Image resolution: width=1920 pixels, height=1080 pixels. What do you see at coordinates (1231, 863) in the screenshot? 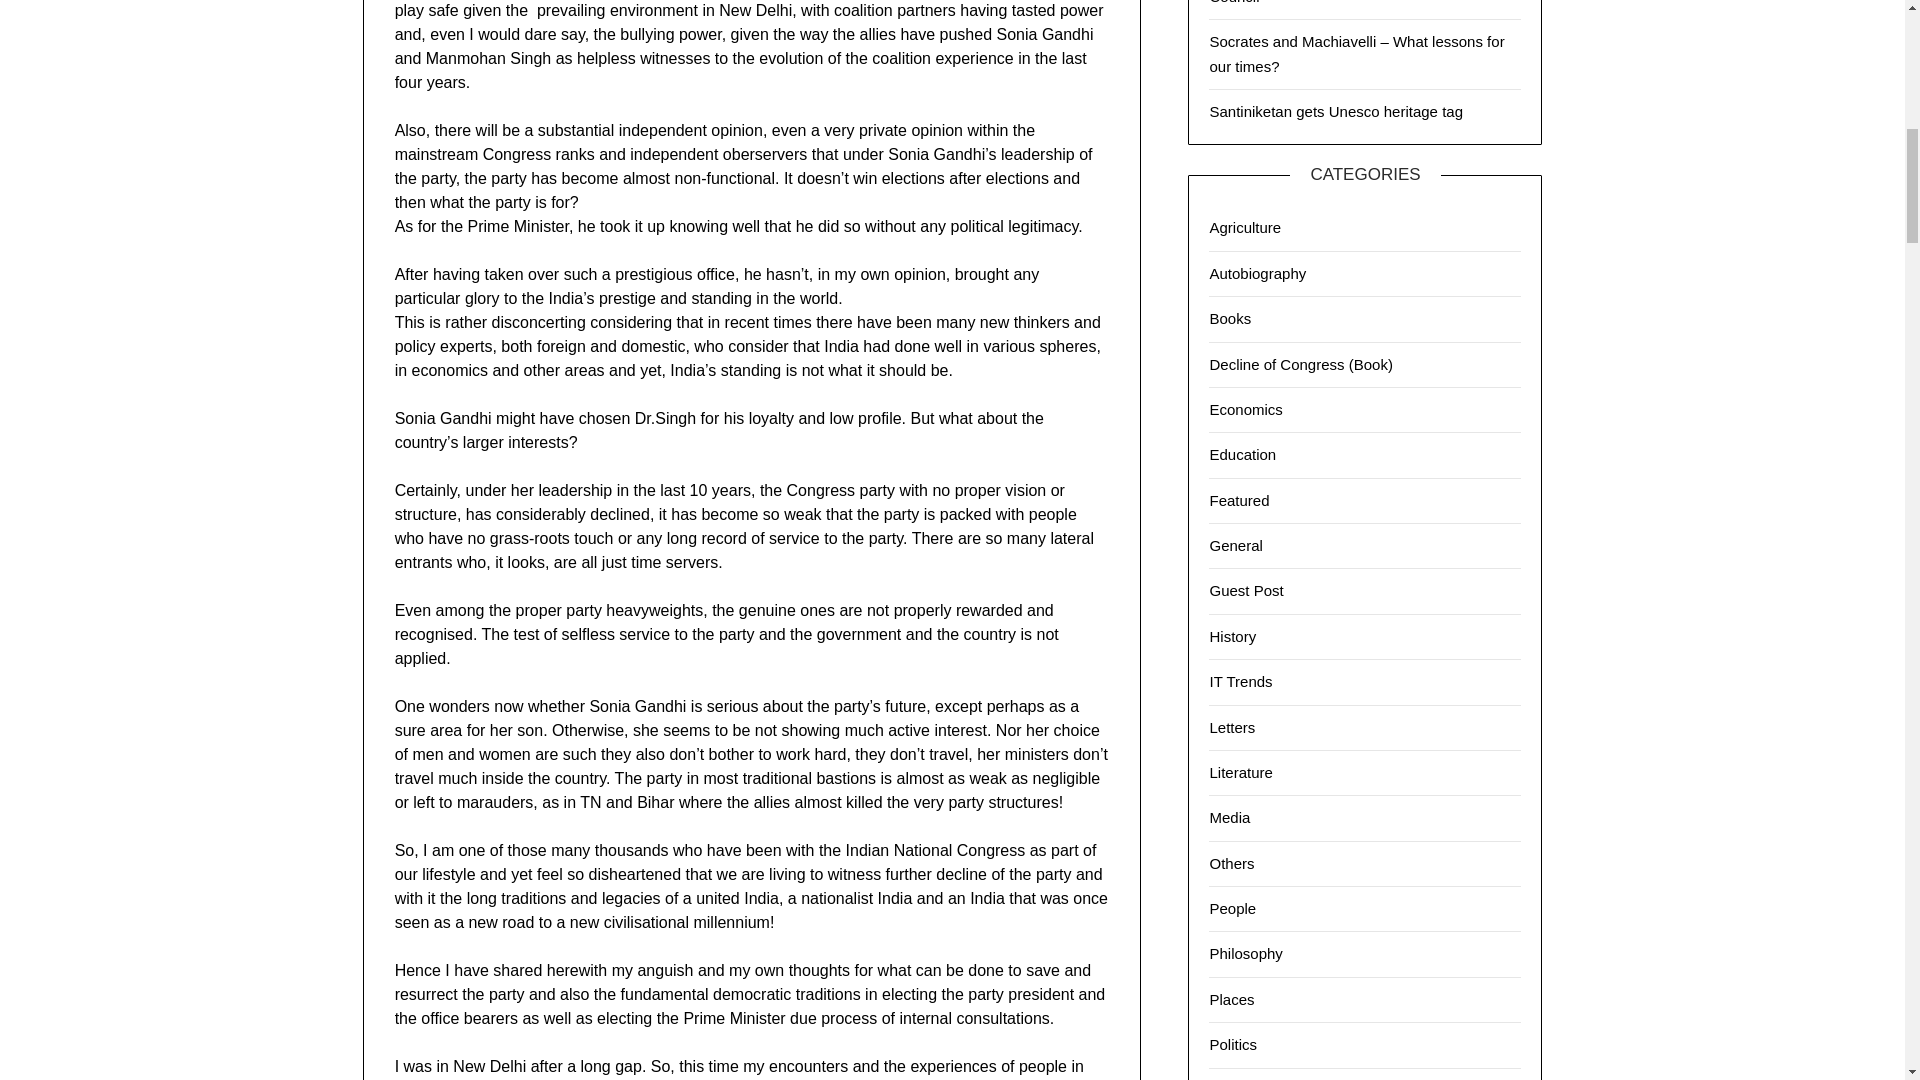
I see `Others` at bounding box center [1231, 863].